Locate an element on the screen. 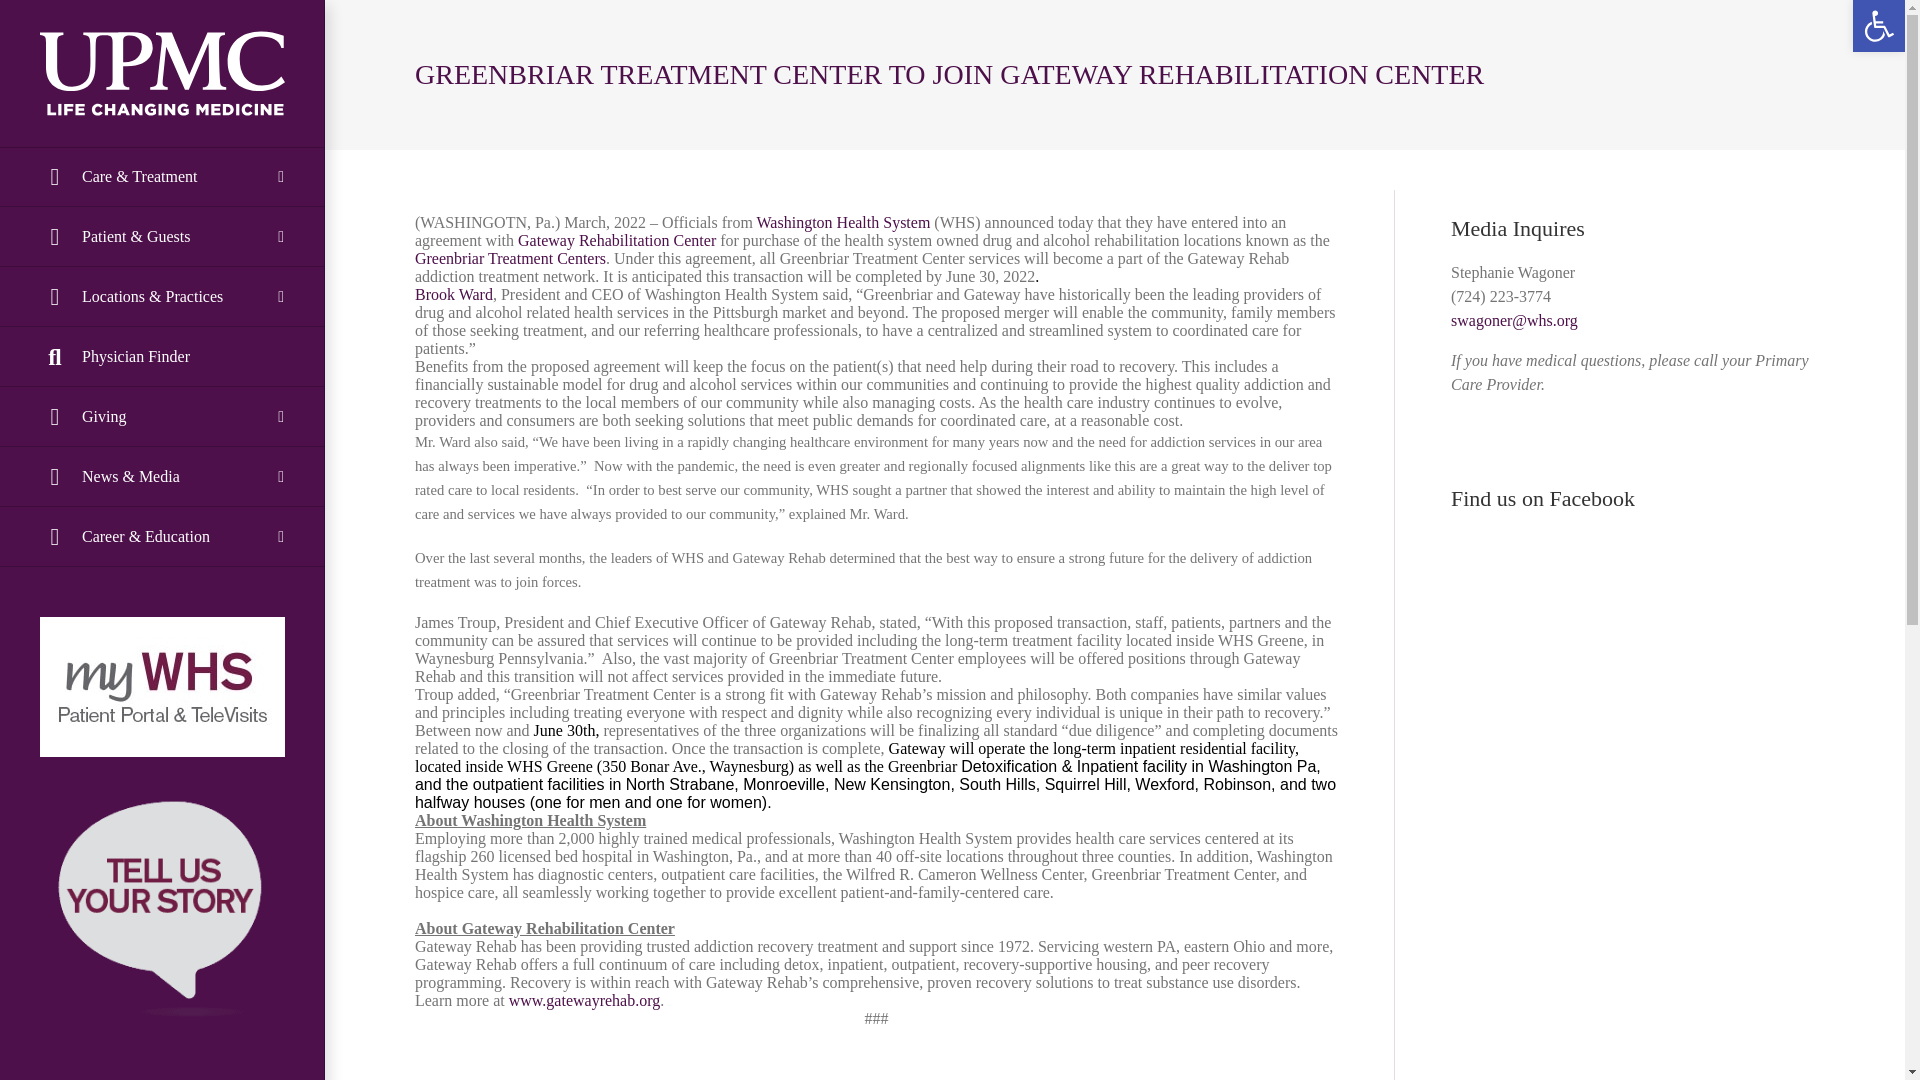 The width and height of the screenshot is (1920, 1080). Accessibility Tools is located at coordinates (1878, 26).